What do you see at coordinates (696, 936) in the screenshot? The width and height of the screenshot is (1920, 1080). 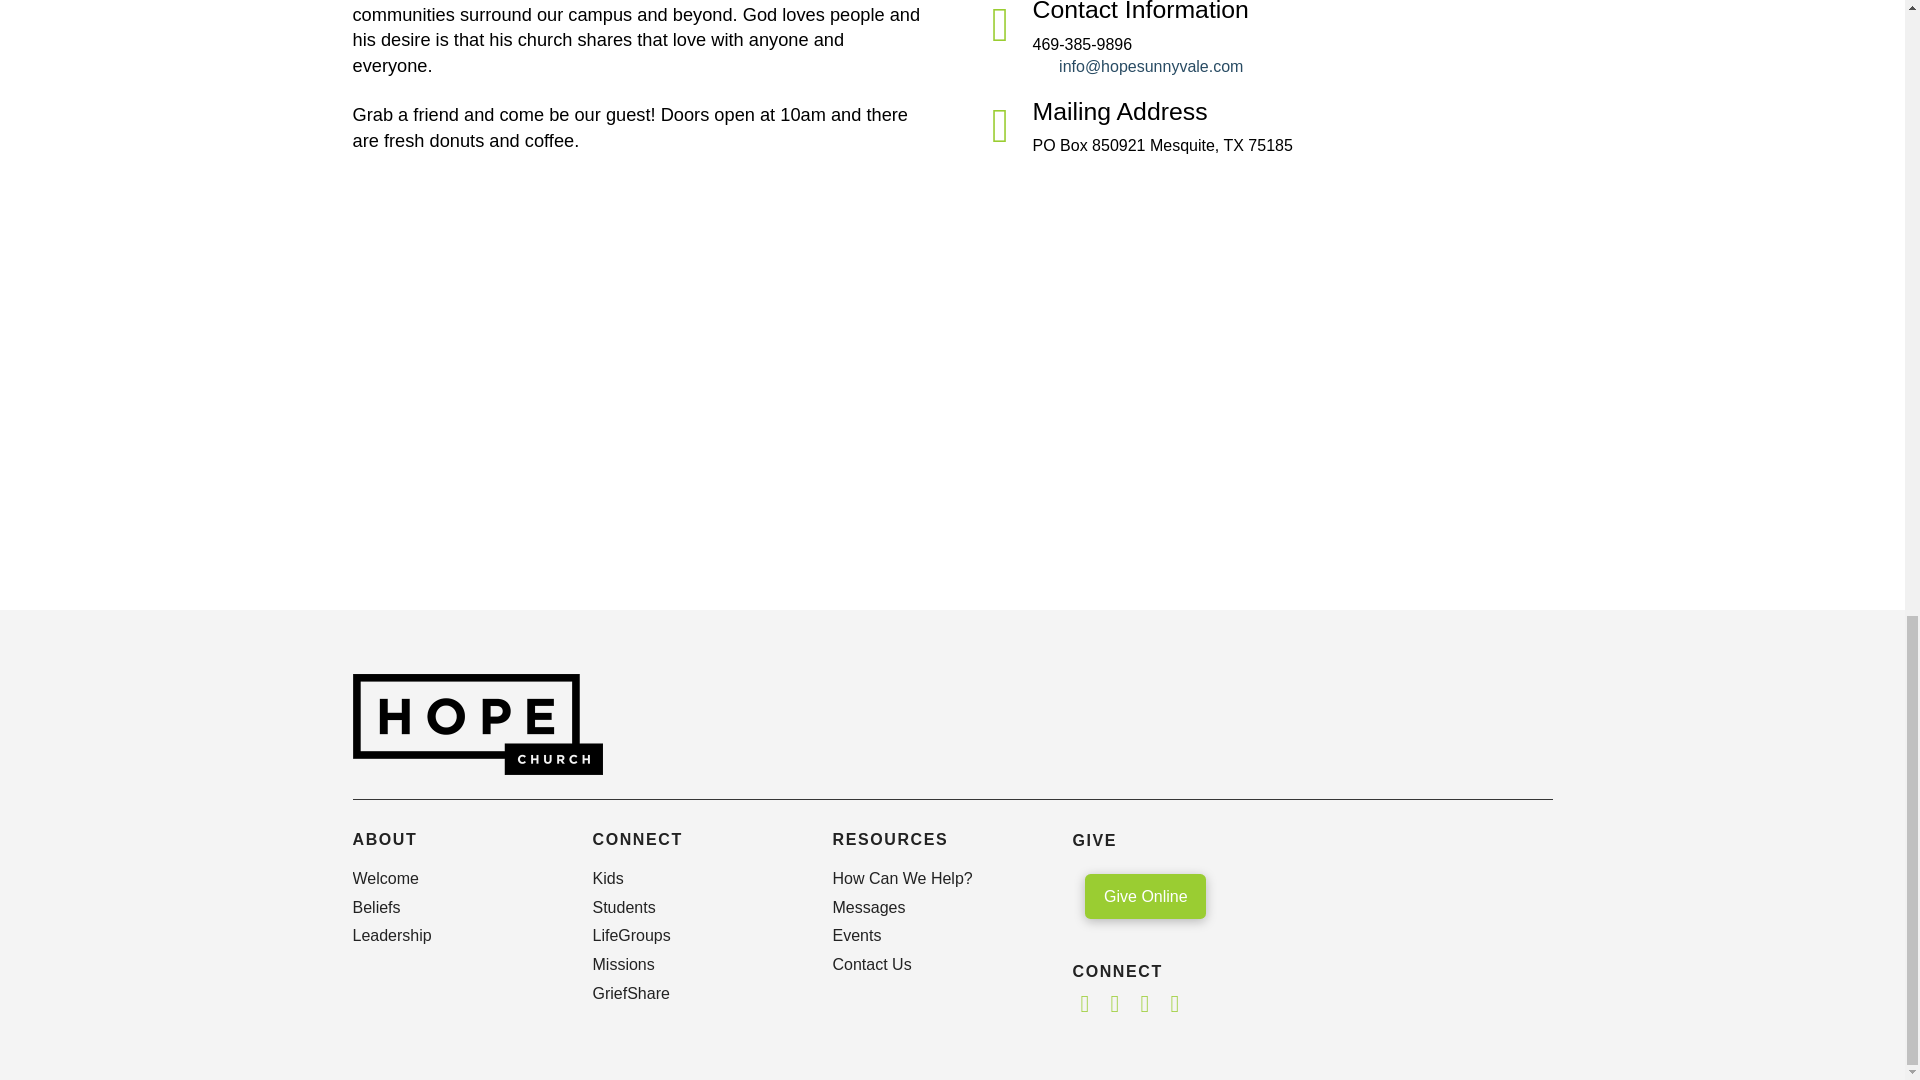 I see `LifeGroups` at bounding box center [696, 936].